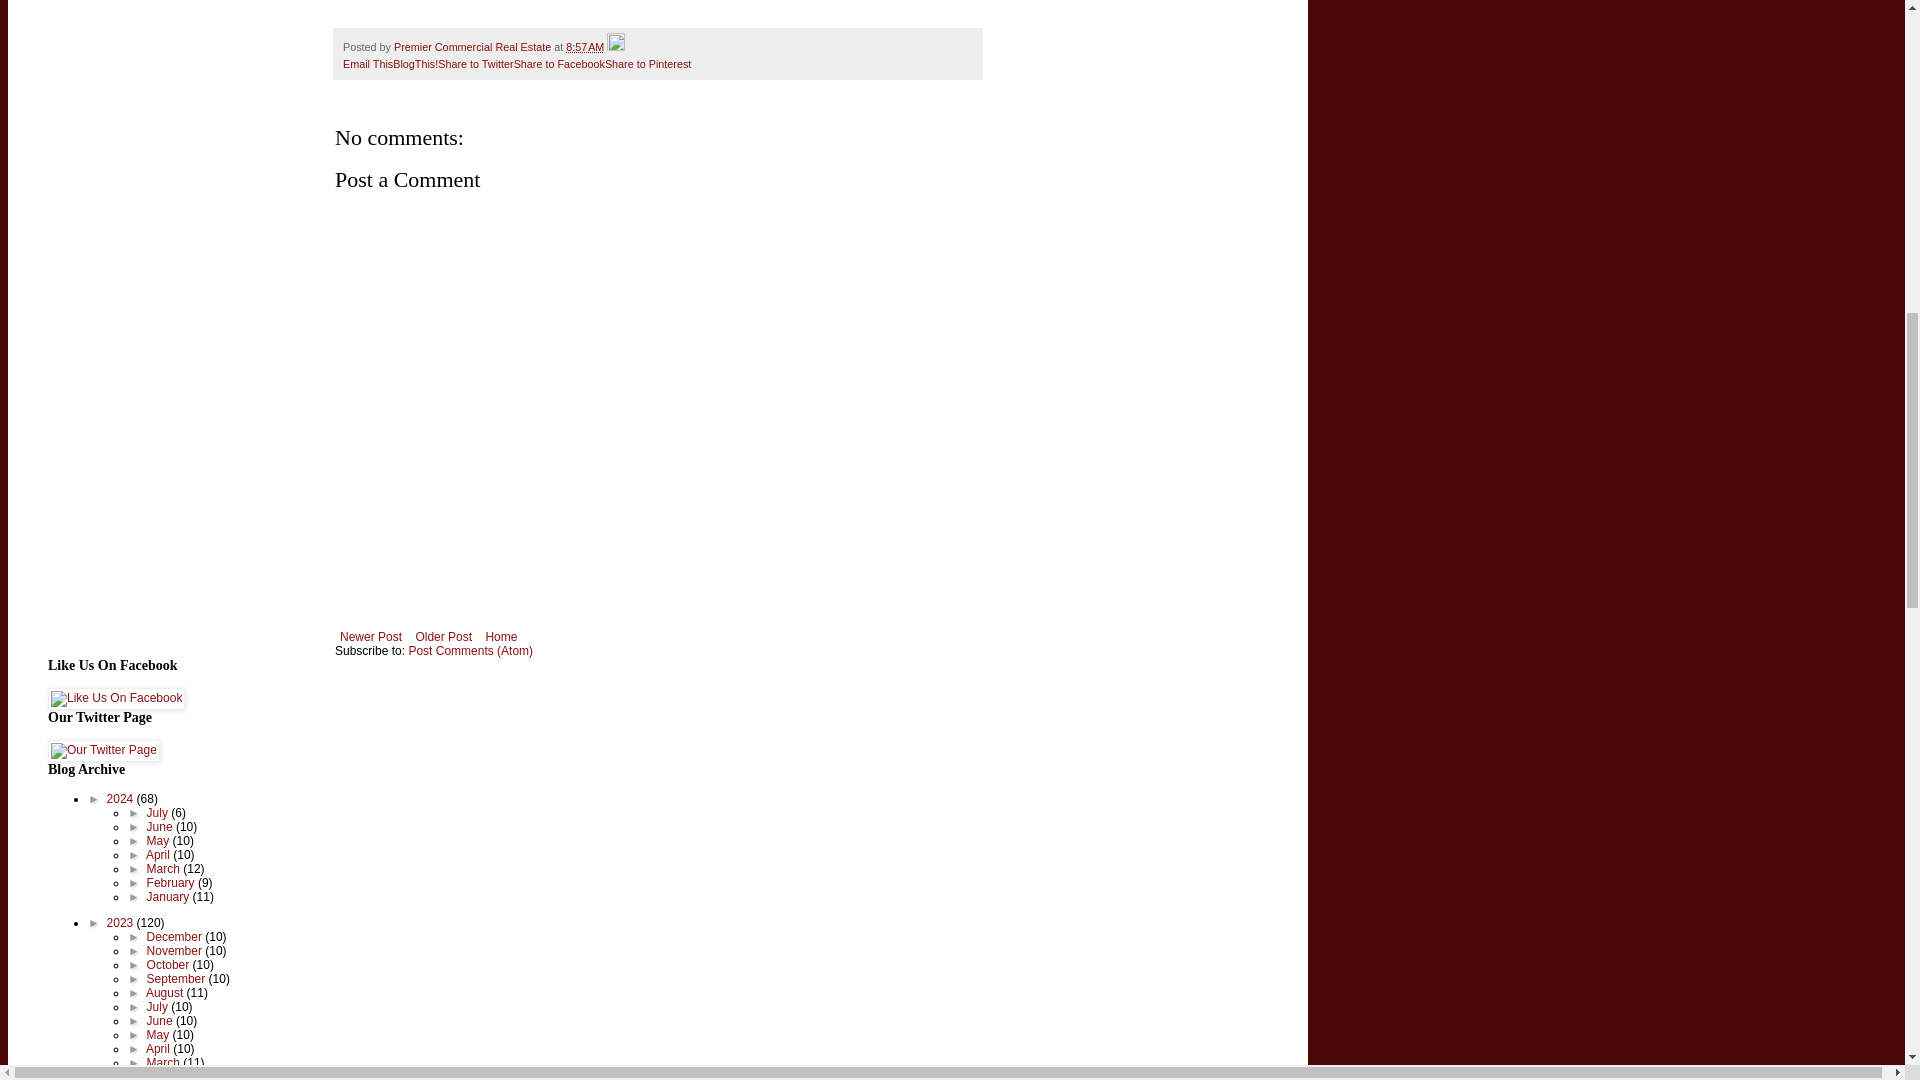 This screenshot has height=1080, width=1920. Describe the element at coordinates (559, 64) in the screenshot. I see `Share to Facebook` at that location.